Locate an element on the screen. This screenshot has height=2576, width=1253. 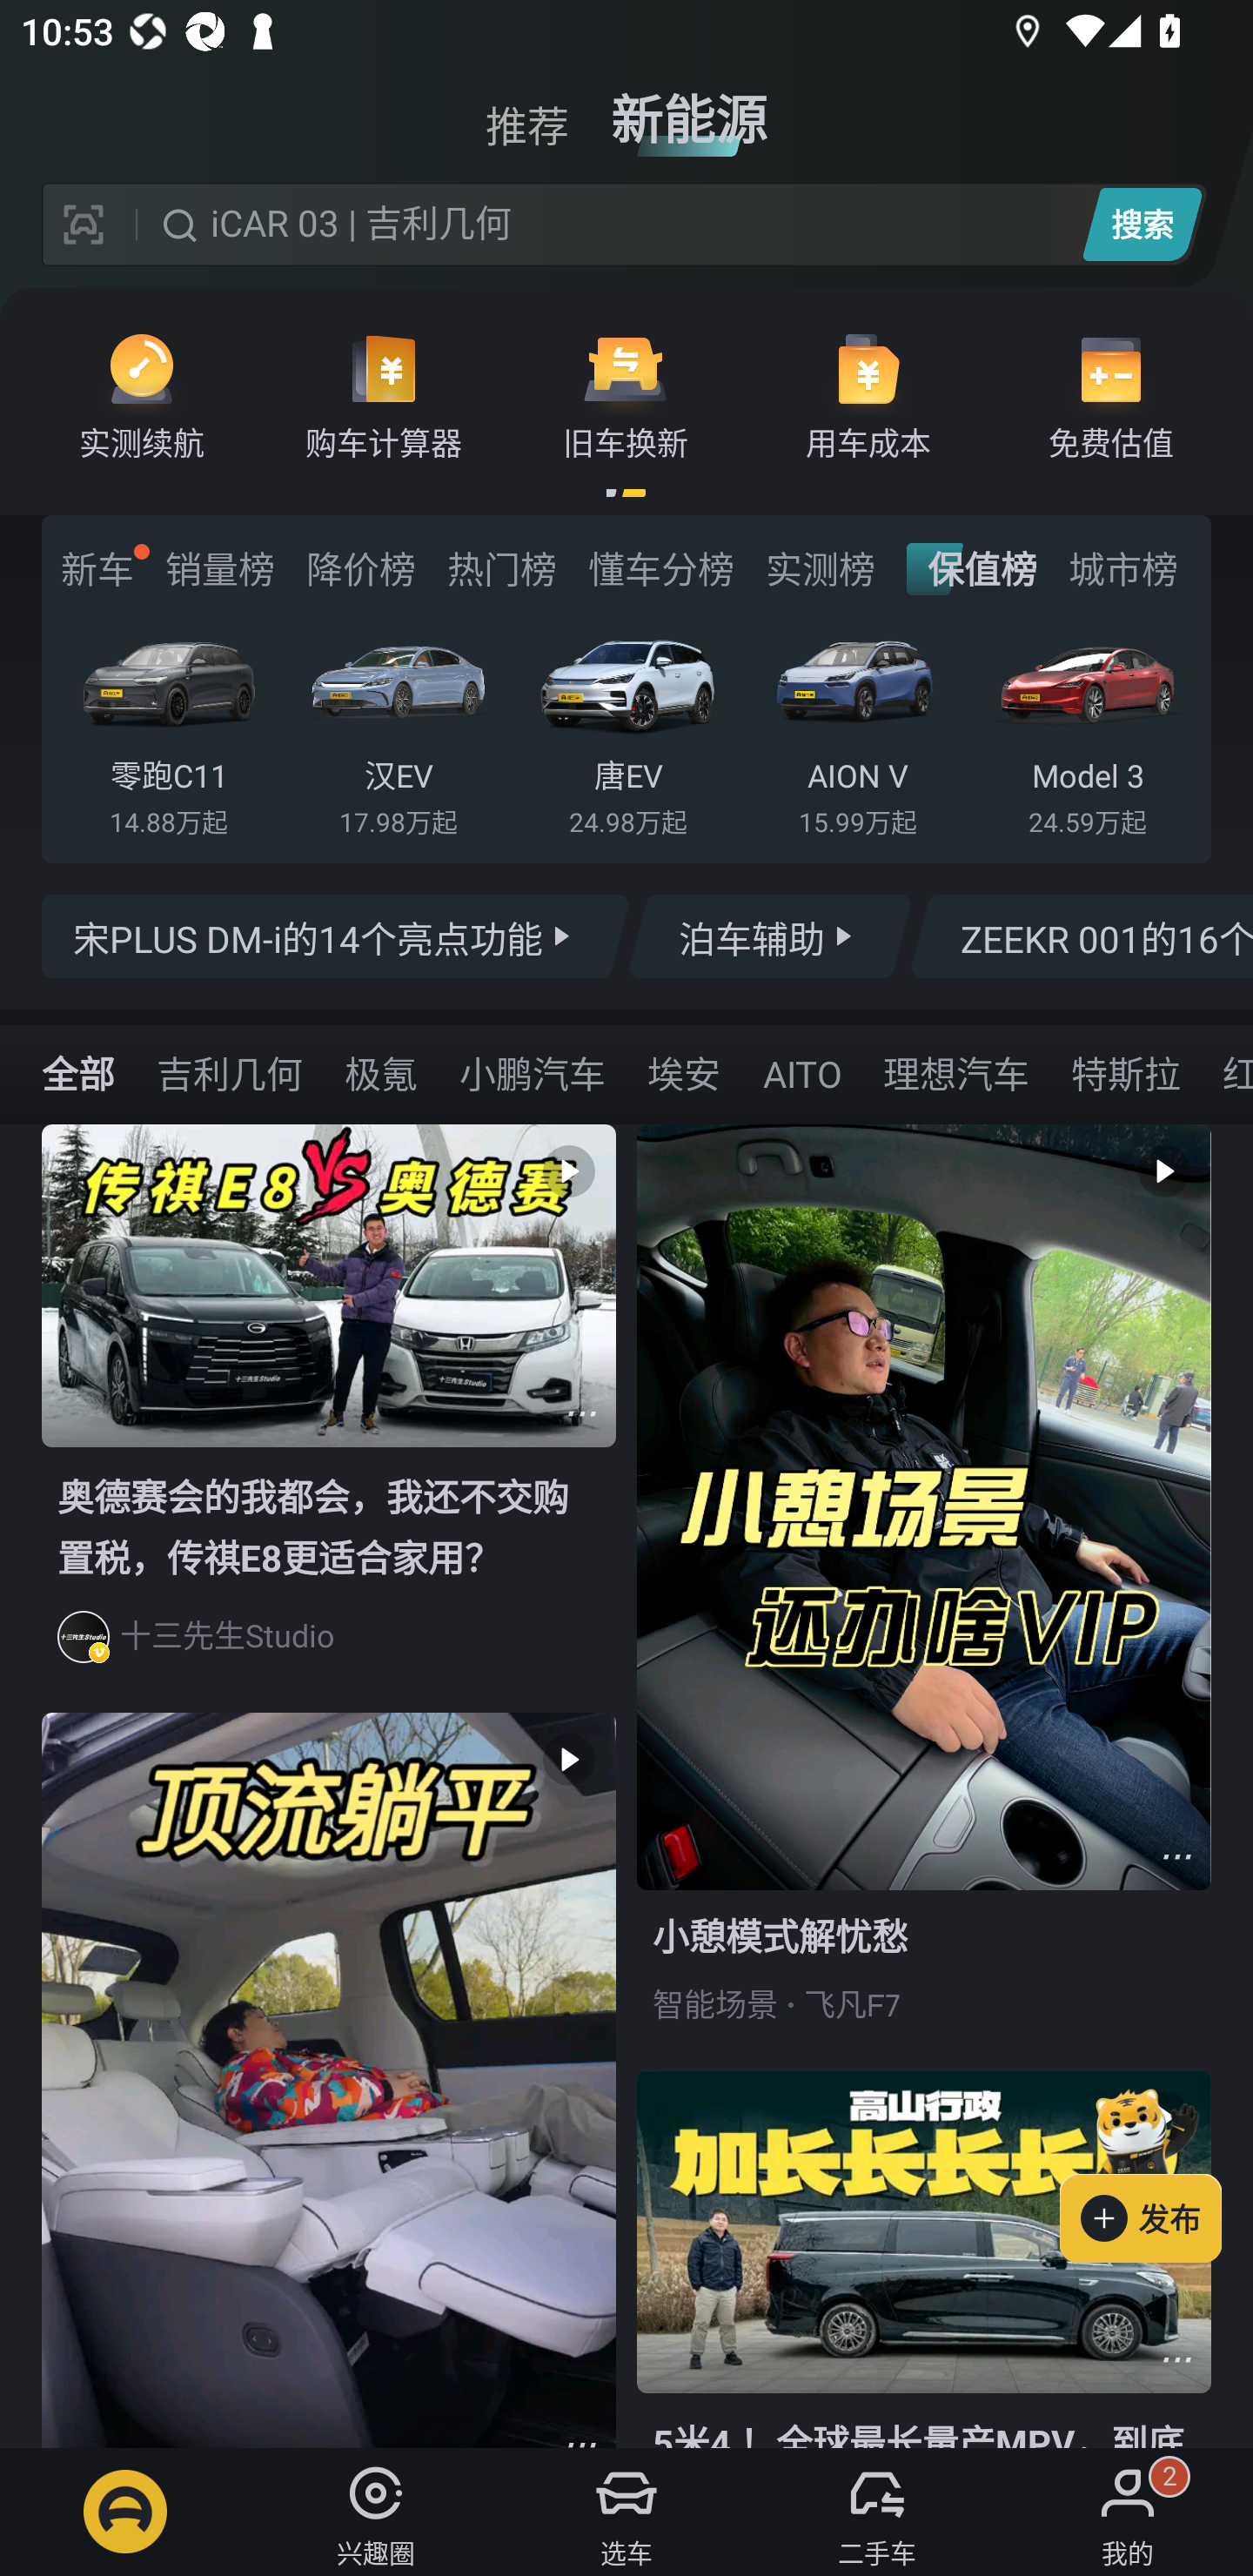
实测榜 is located at coordinates (820, 569).